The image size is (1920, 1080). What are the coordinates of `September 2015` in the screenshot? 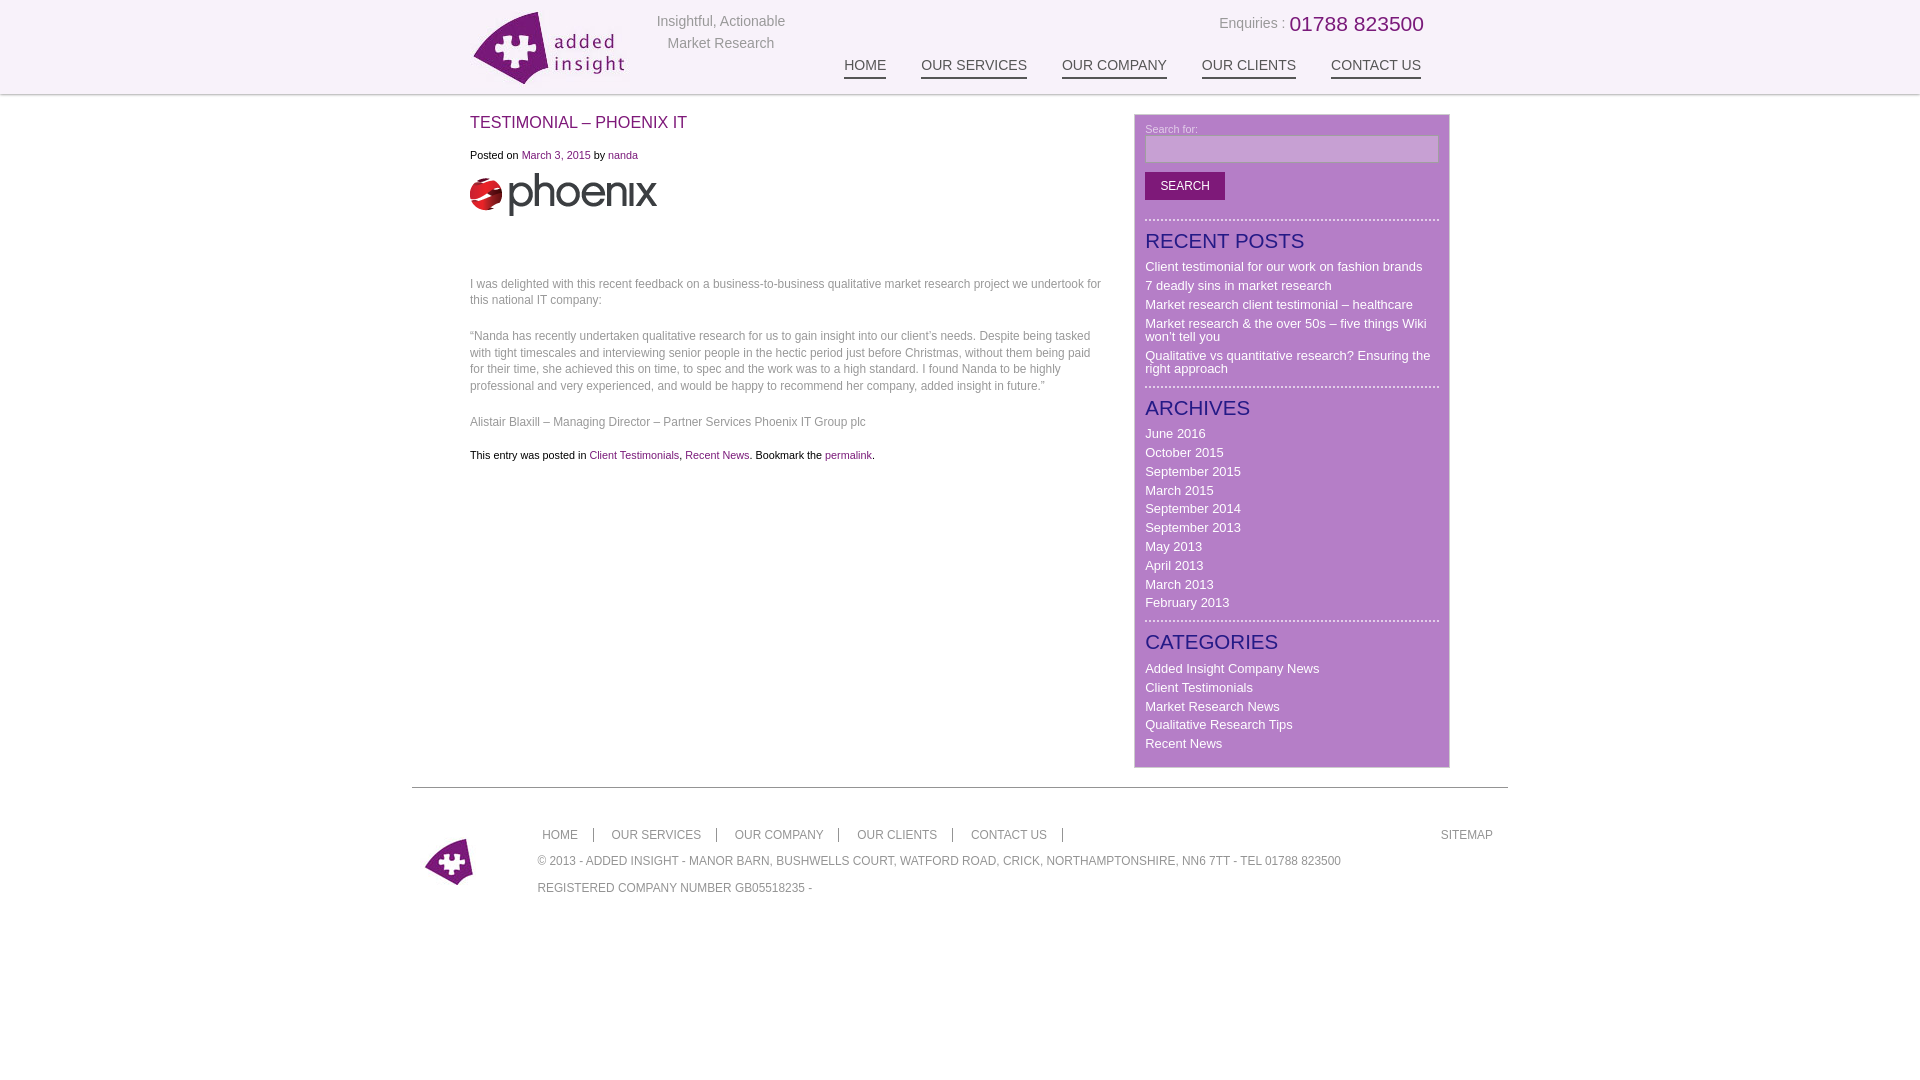 It's located at (1192, 472).